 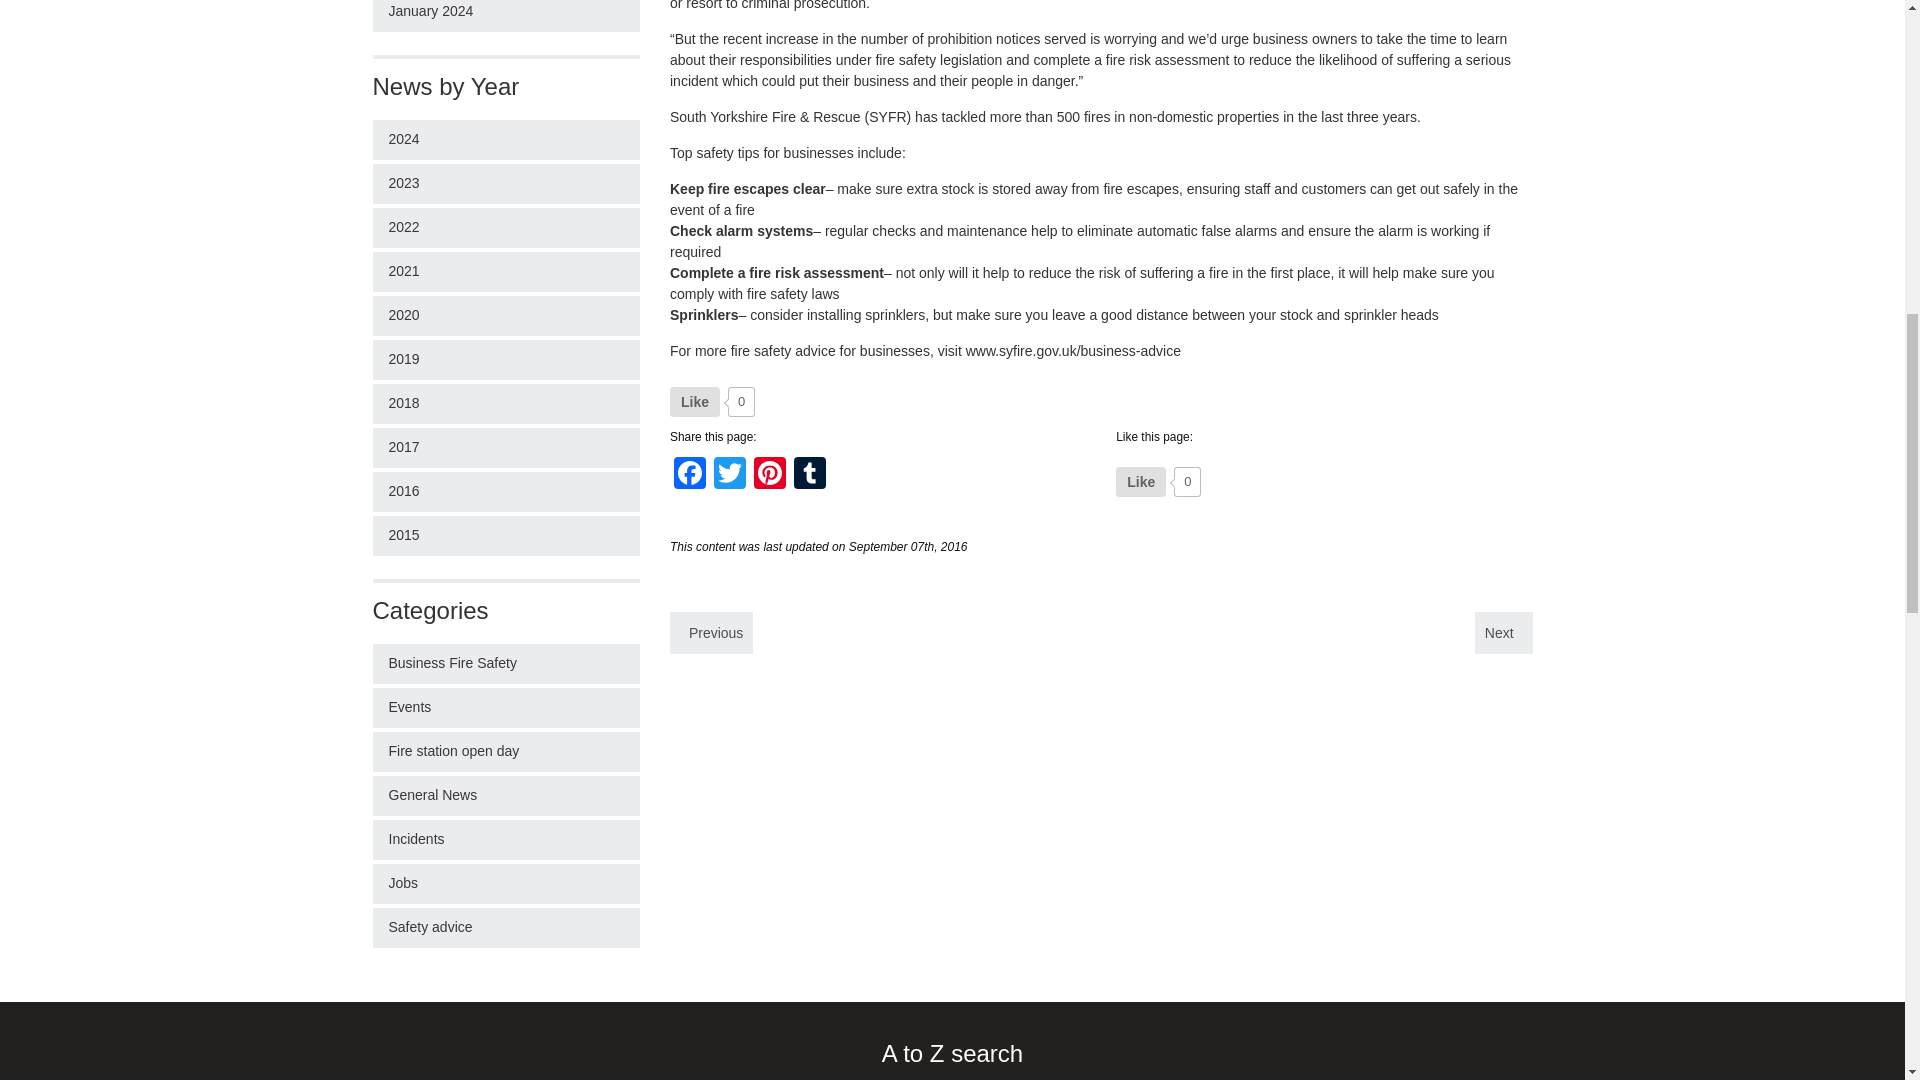 What do you see at coordinates (690, 474) in the screenshot?
I see `Facebook` at bounding box center [690, 474].